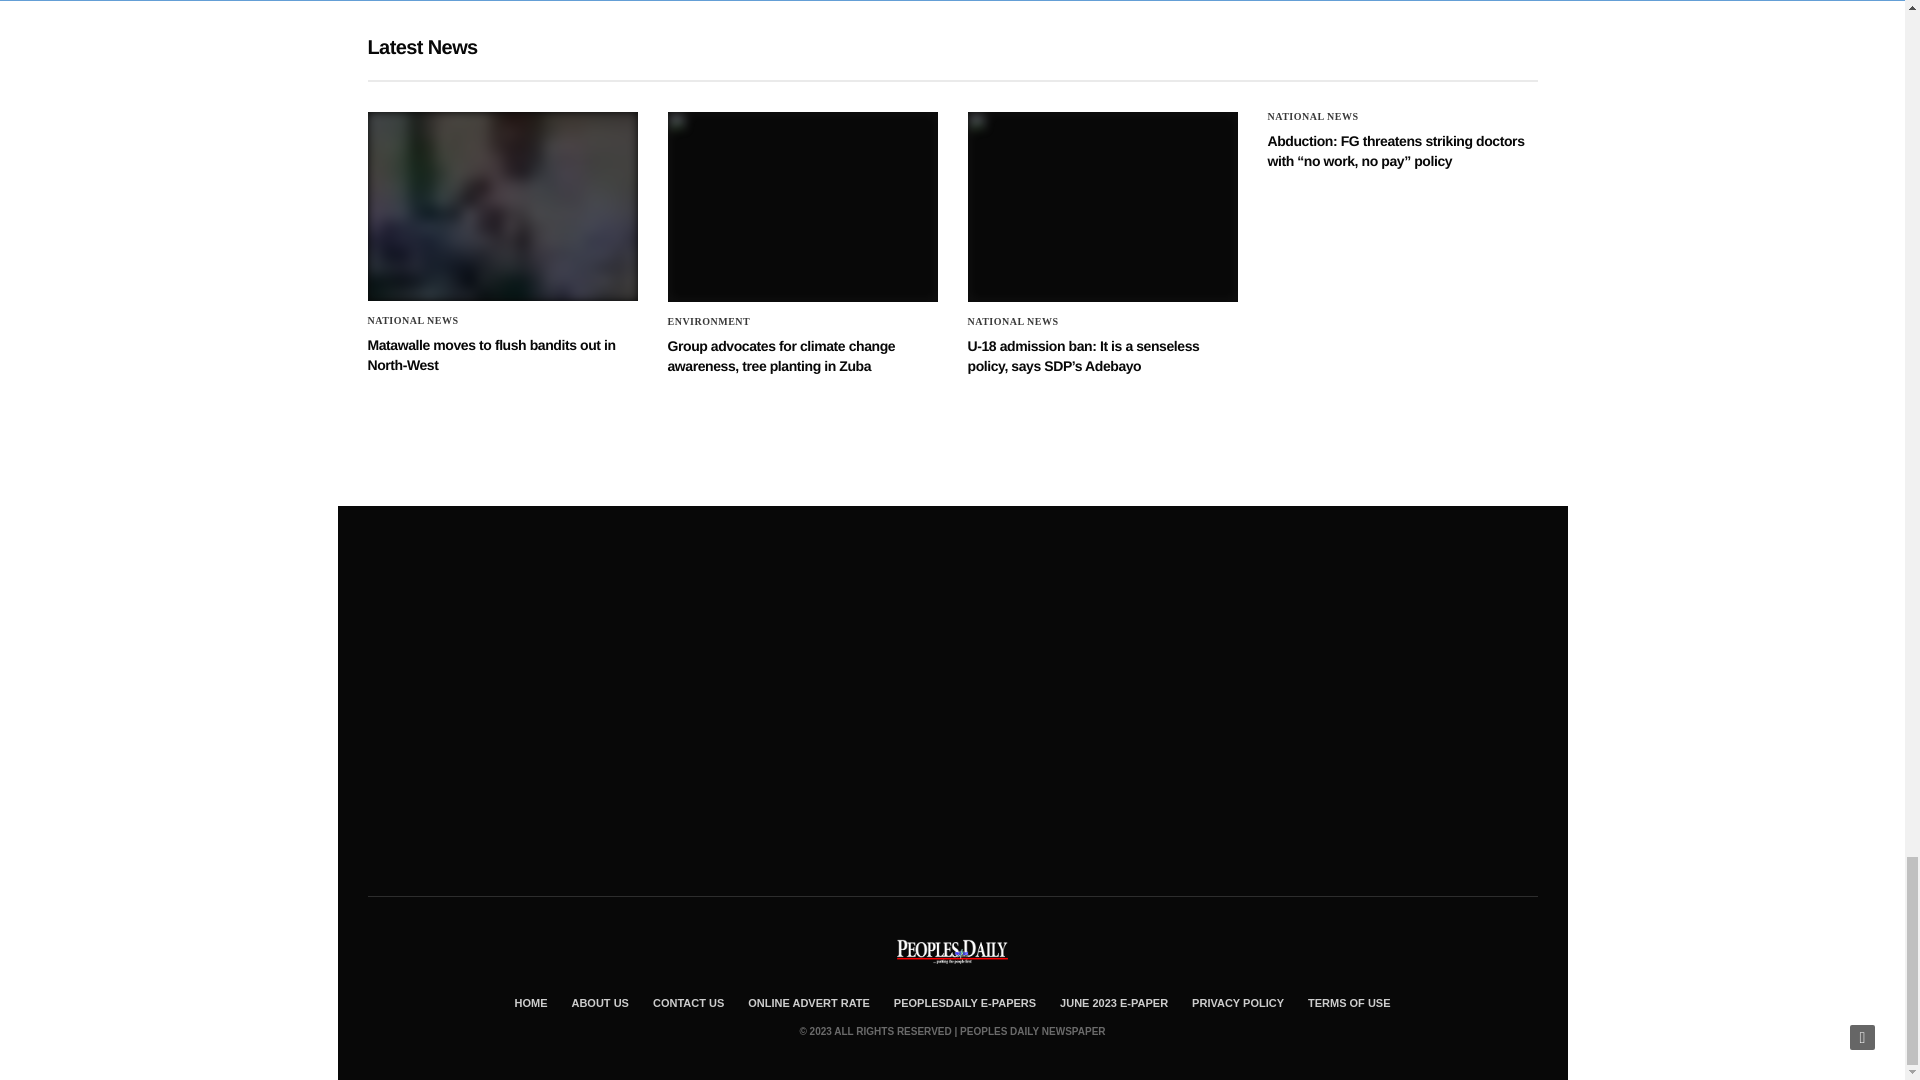  Describe the element at coordinates (492, 354) in the screenshot. I see `Matawalle moves to flush bandits out in North-West` at that location.